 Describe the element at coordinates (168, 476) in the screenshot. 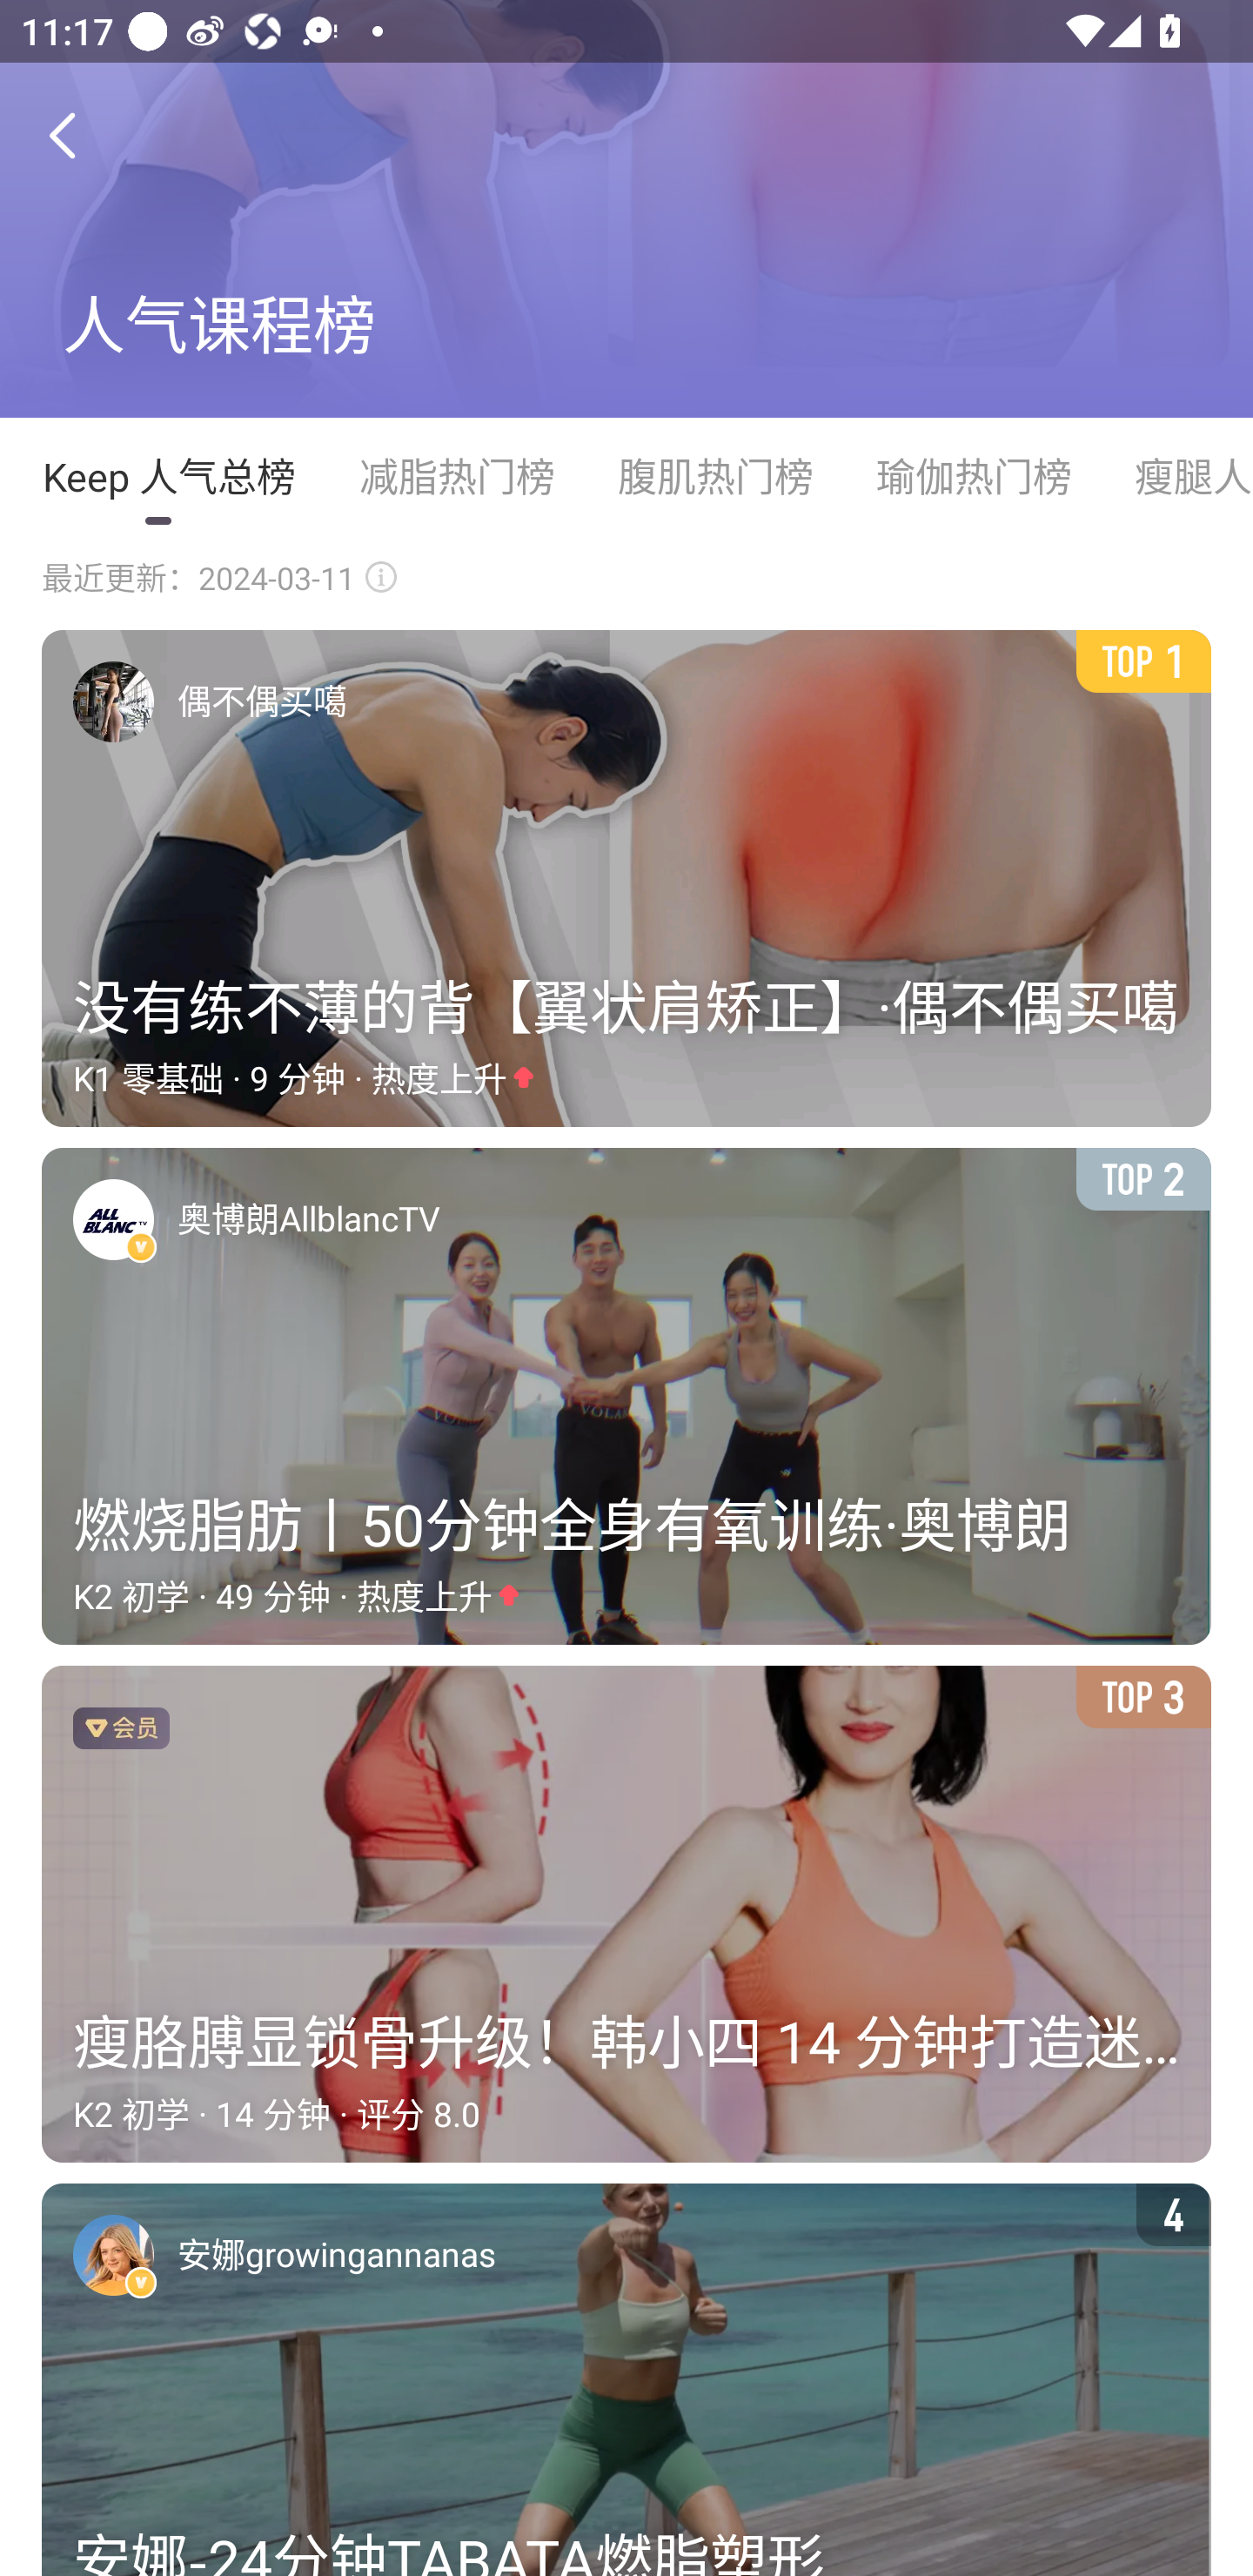

I see `Keep 人气总榜` at that location.